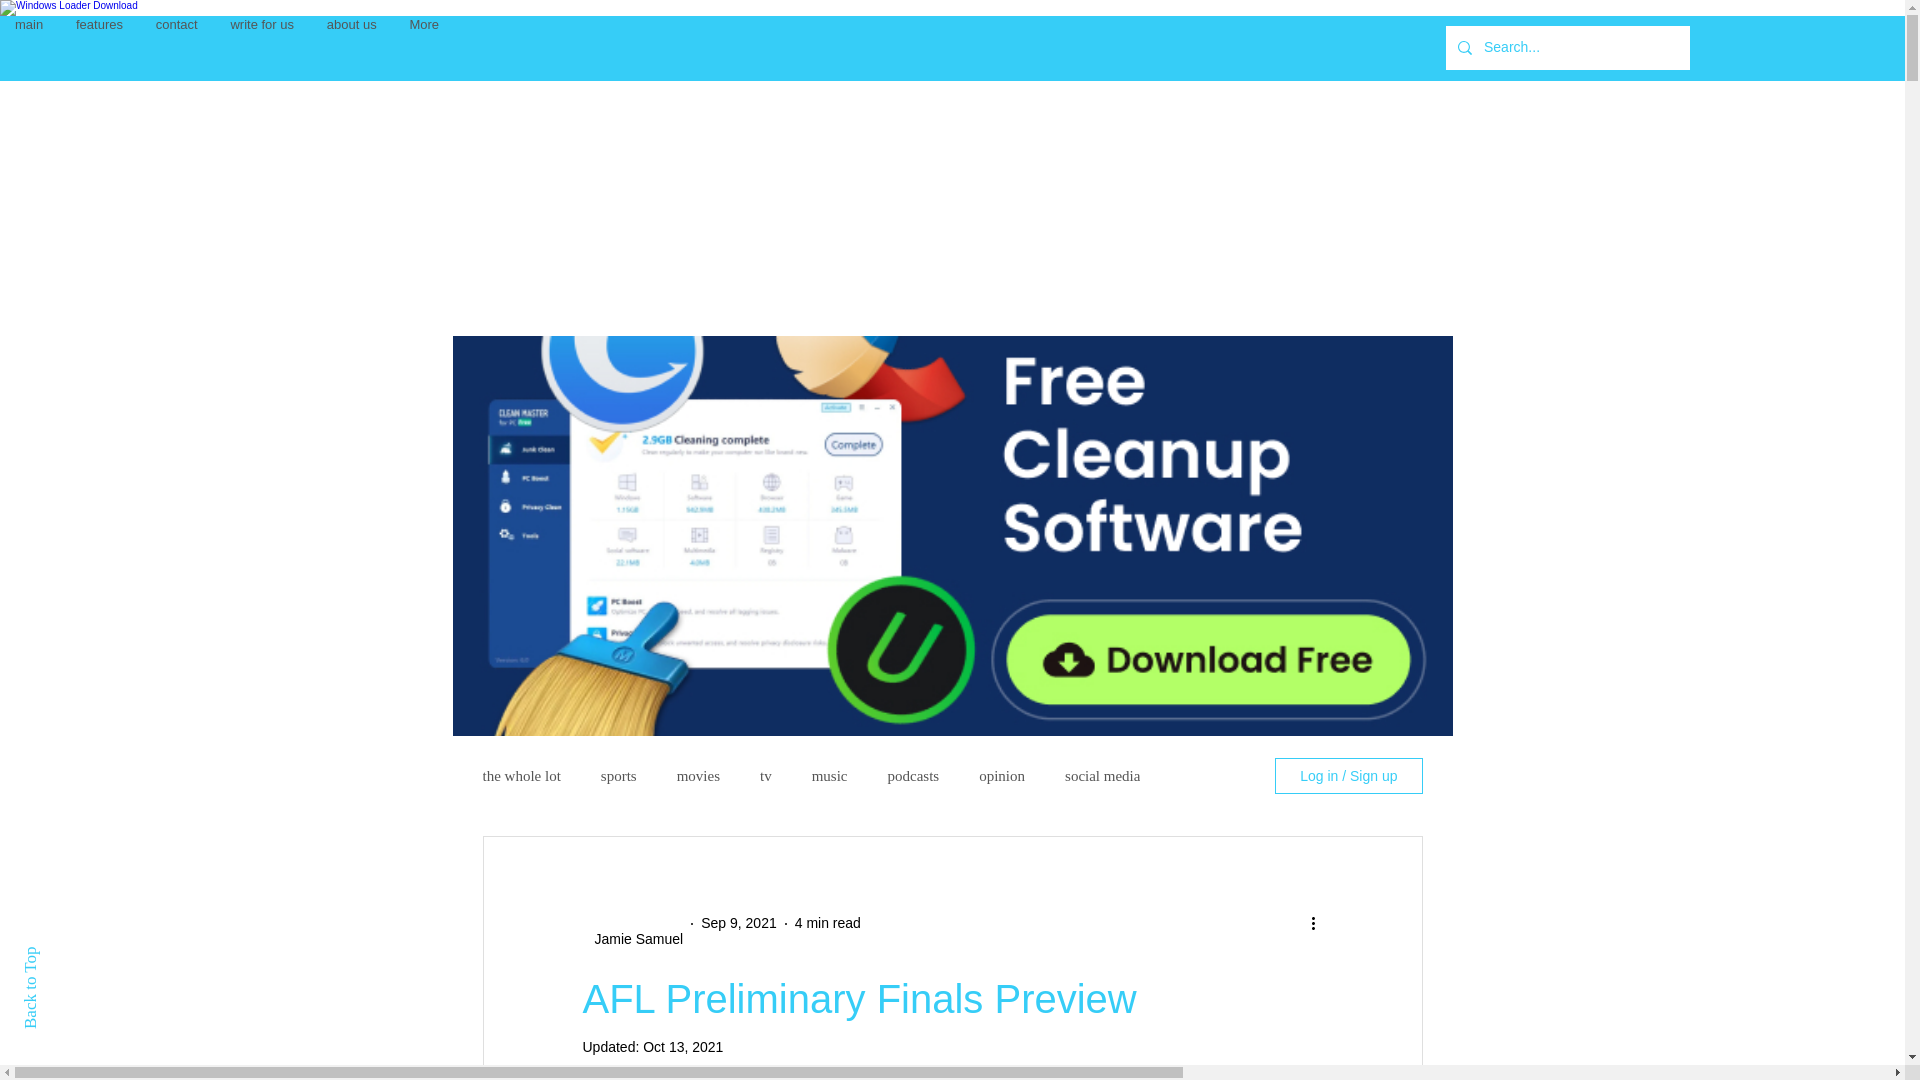  I want to click on movies, so click(698, 776).